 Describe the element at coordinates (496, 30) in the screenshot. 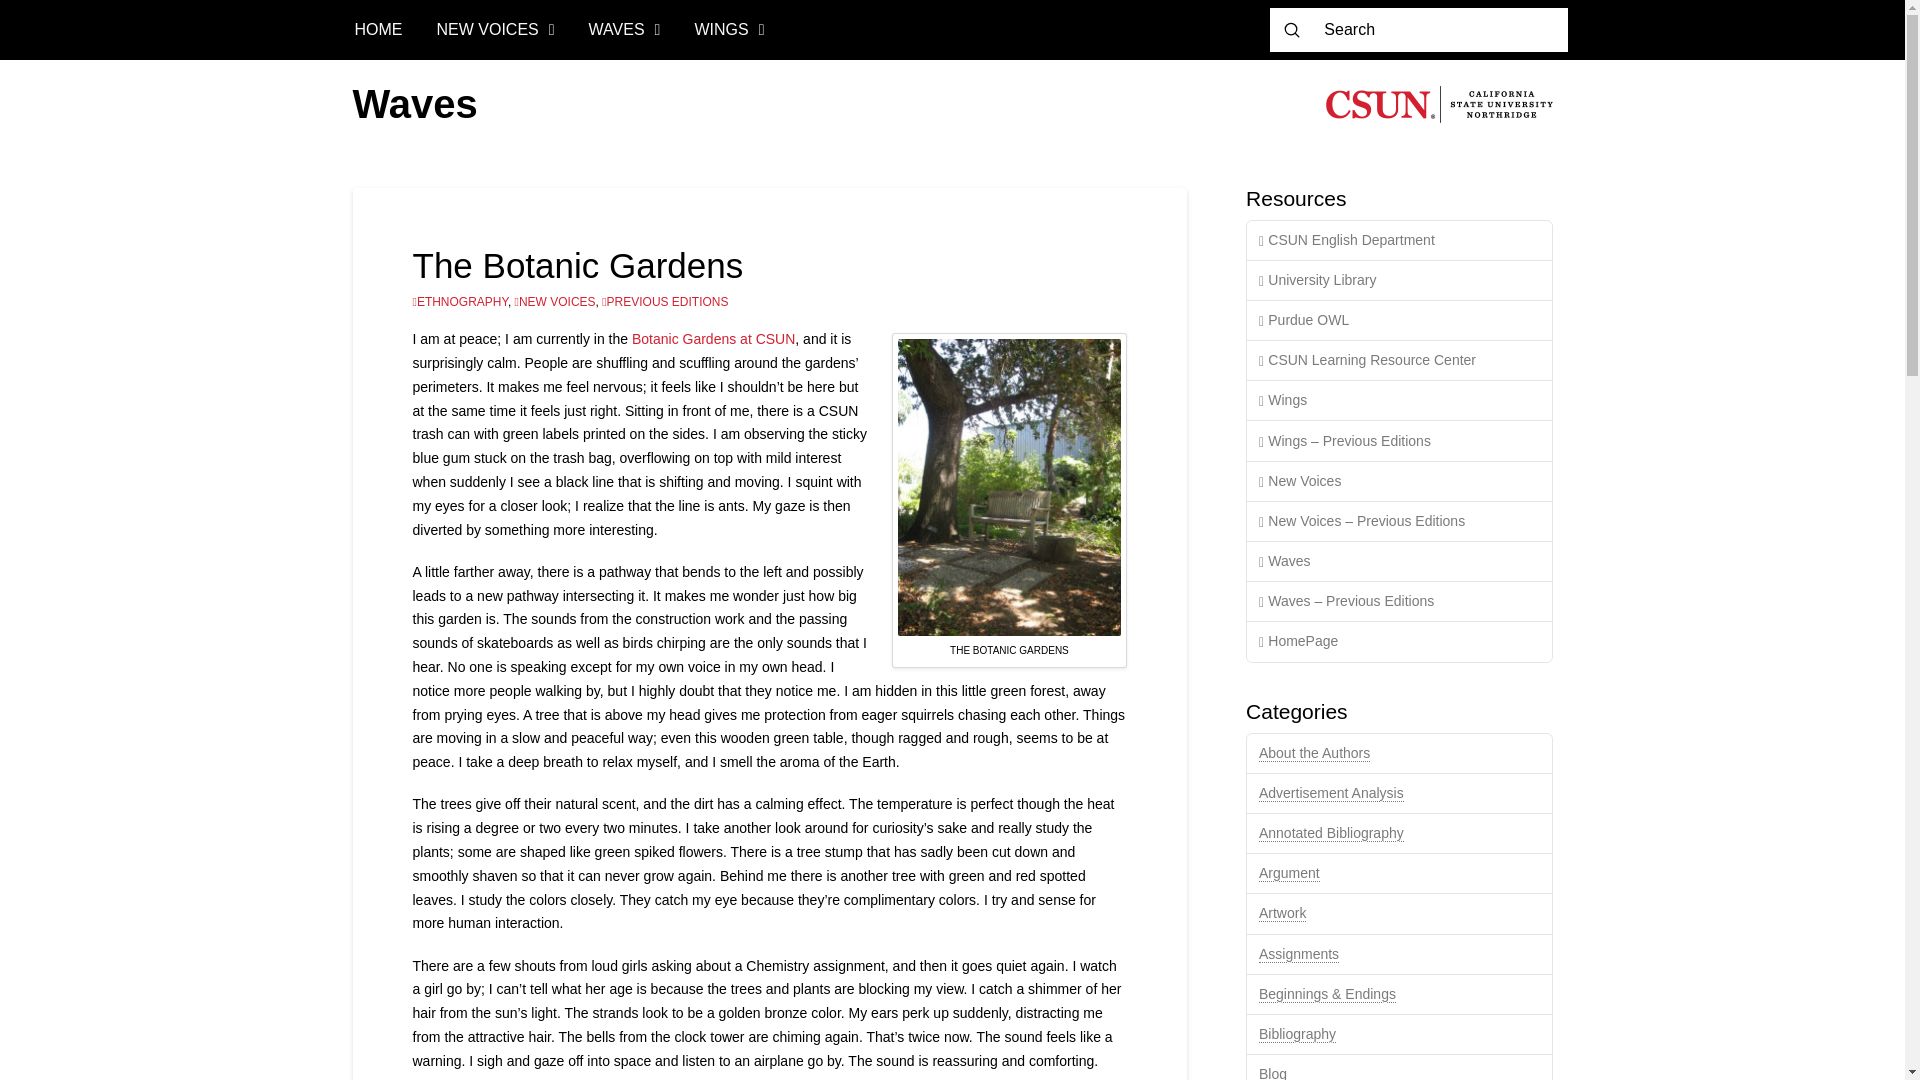

I see `NEW VOICES` at that location.